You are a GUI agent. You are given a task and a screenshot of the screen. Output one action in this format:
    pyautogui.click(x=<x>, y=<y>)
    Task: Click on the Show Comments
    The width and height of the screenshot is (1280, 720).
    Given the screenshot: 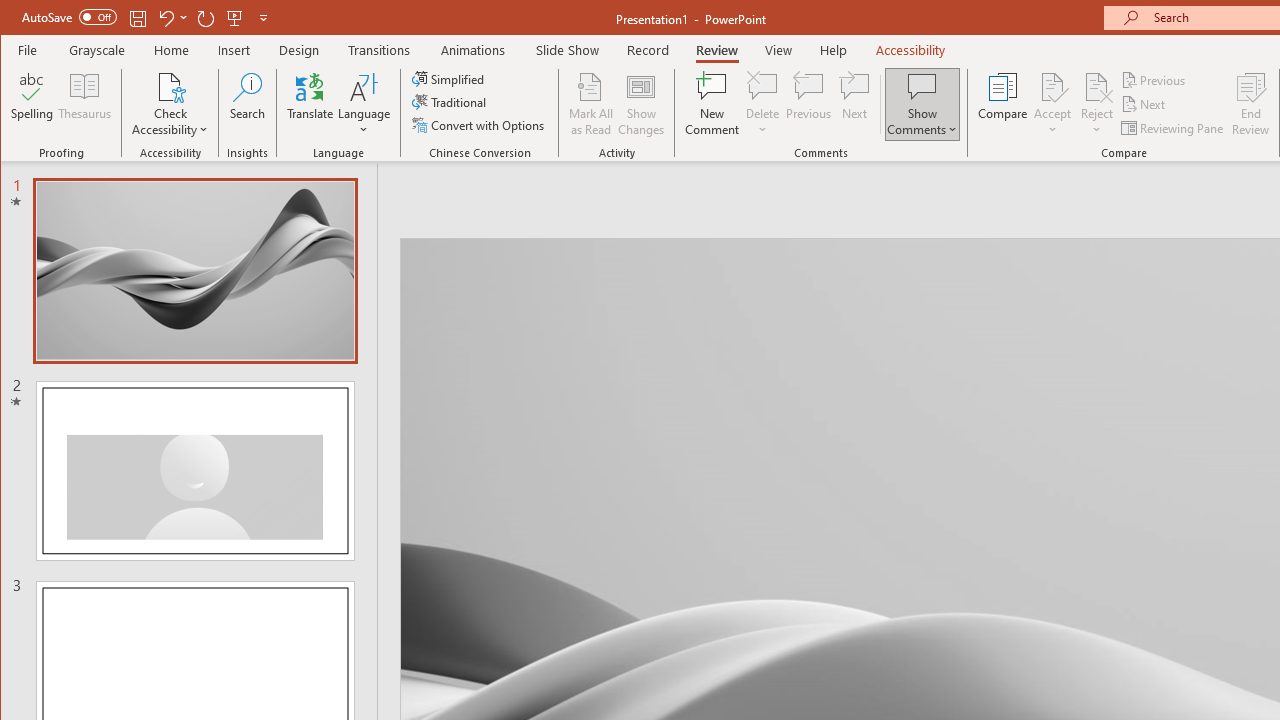 What is the action you would take?
    pyautogui.click(x=922, y=86)
    